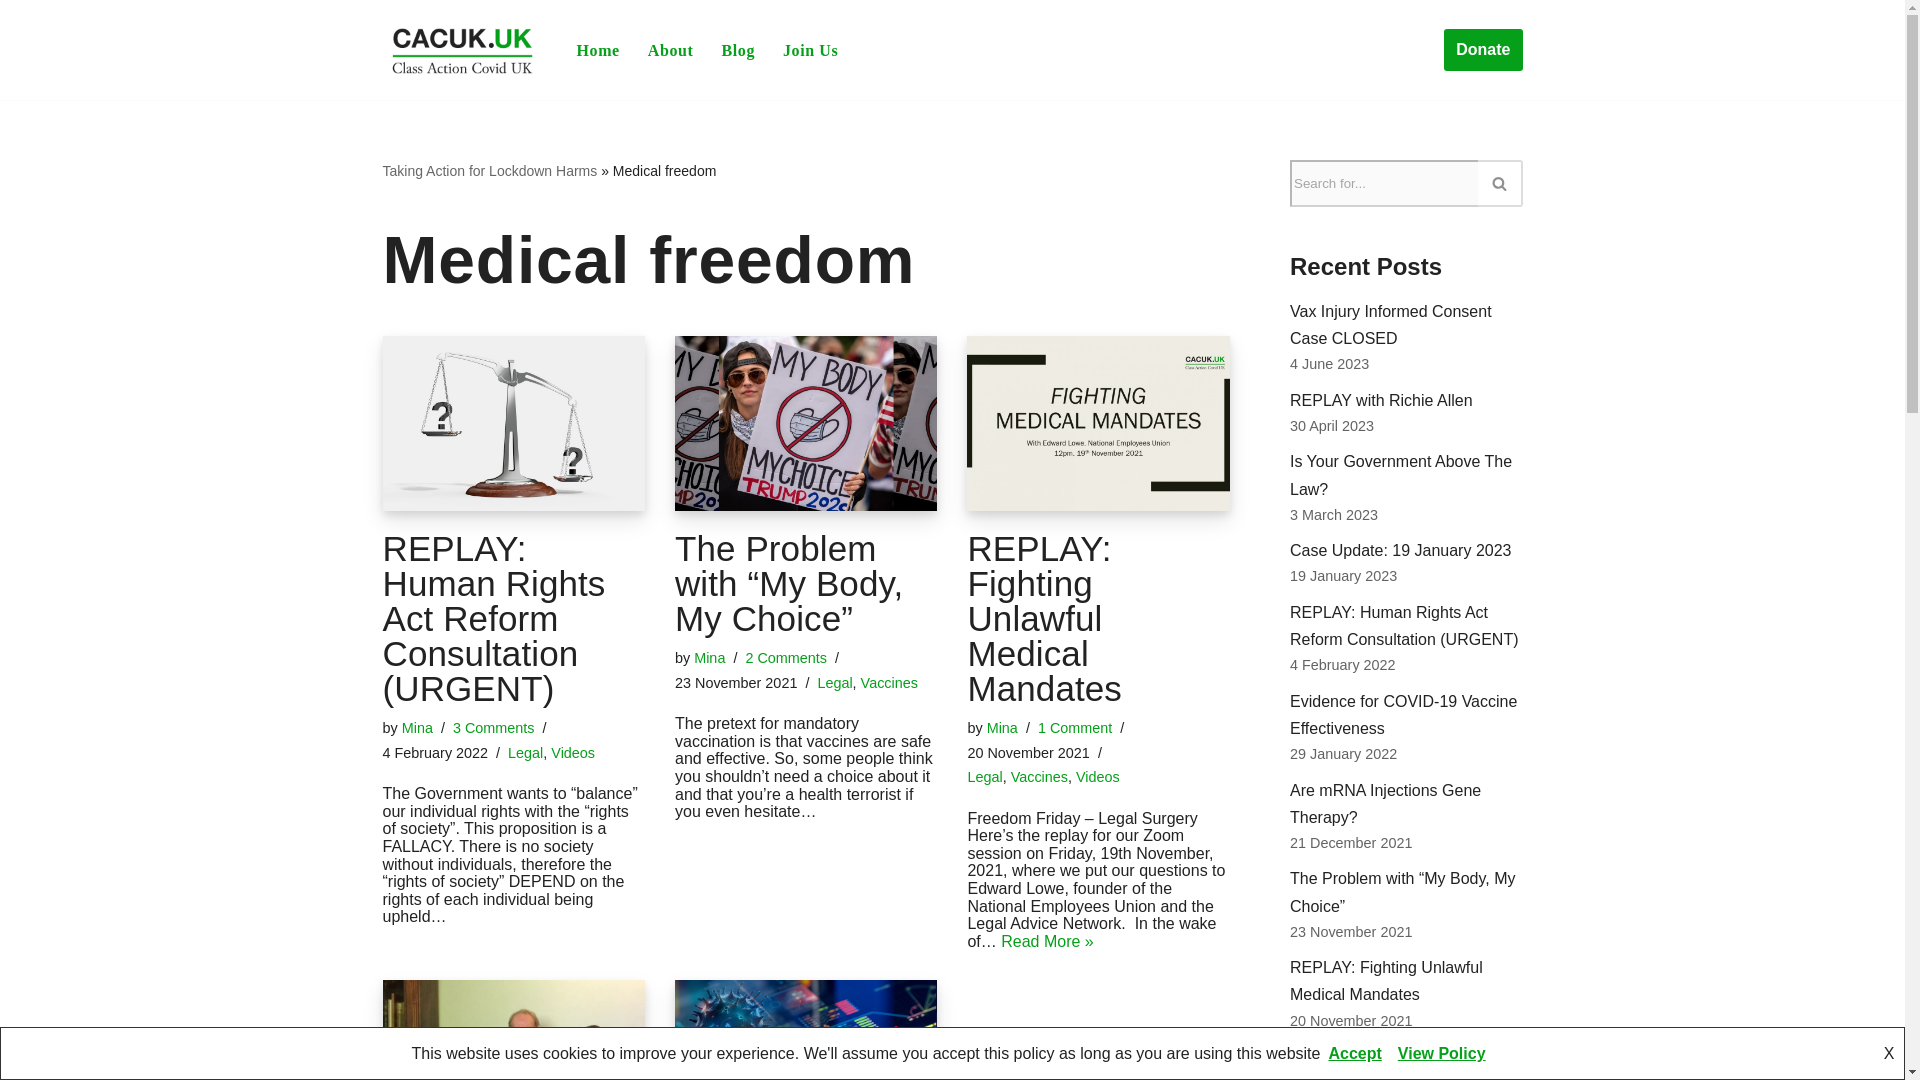  I want to click on Legal, so click(526, 753).